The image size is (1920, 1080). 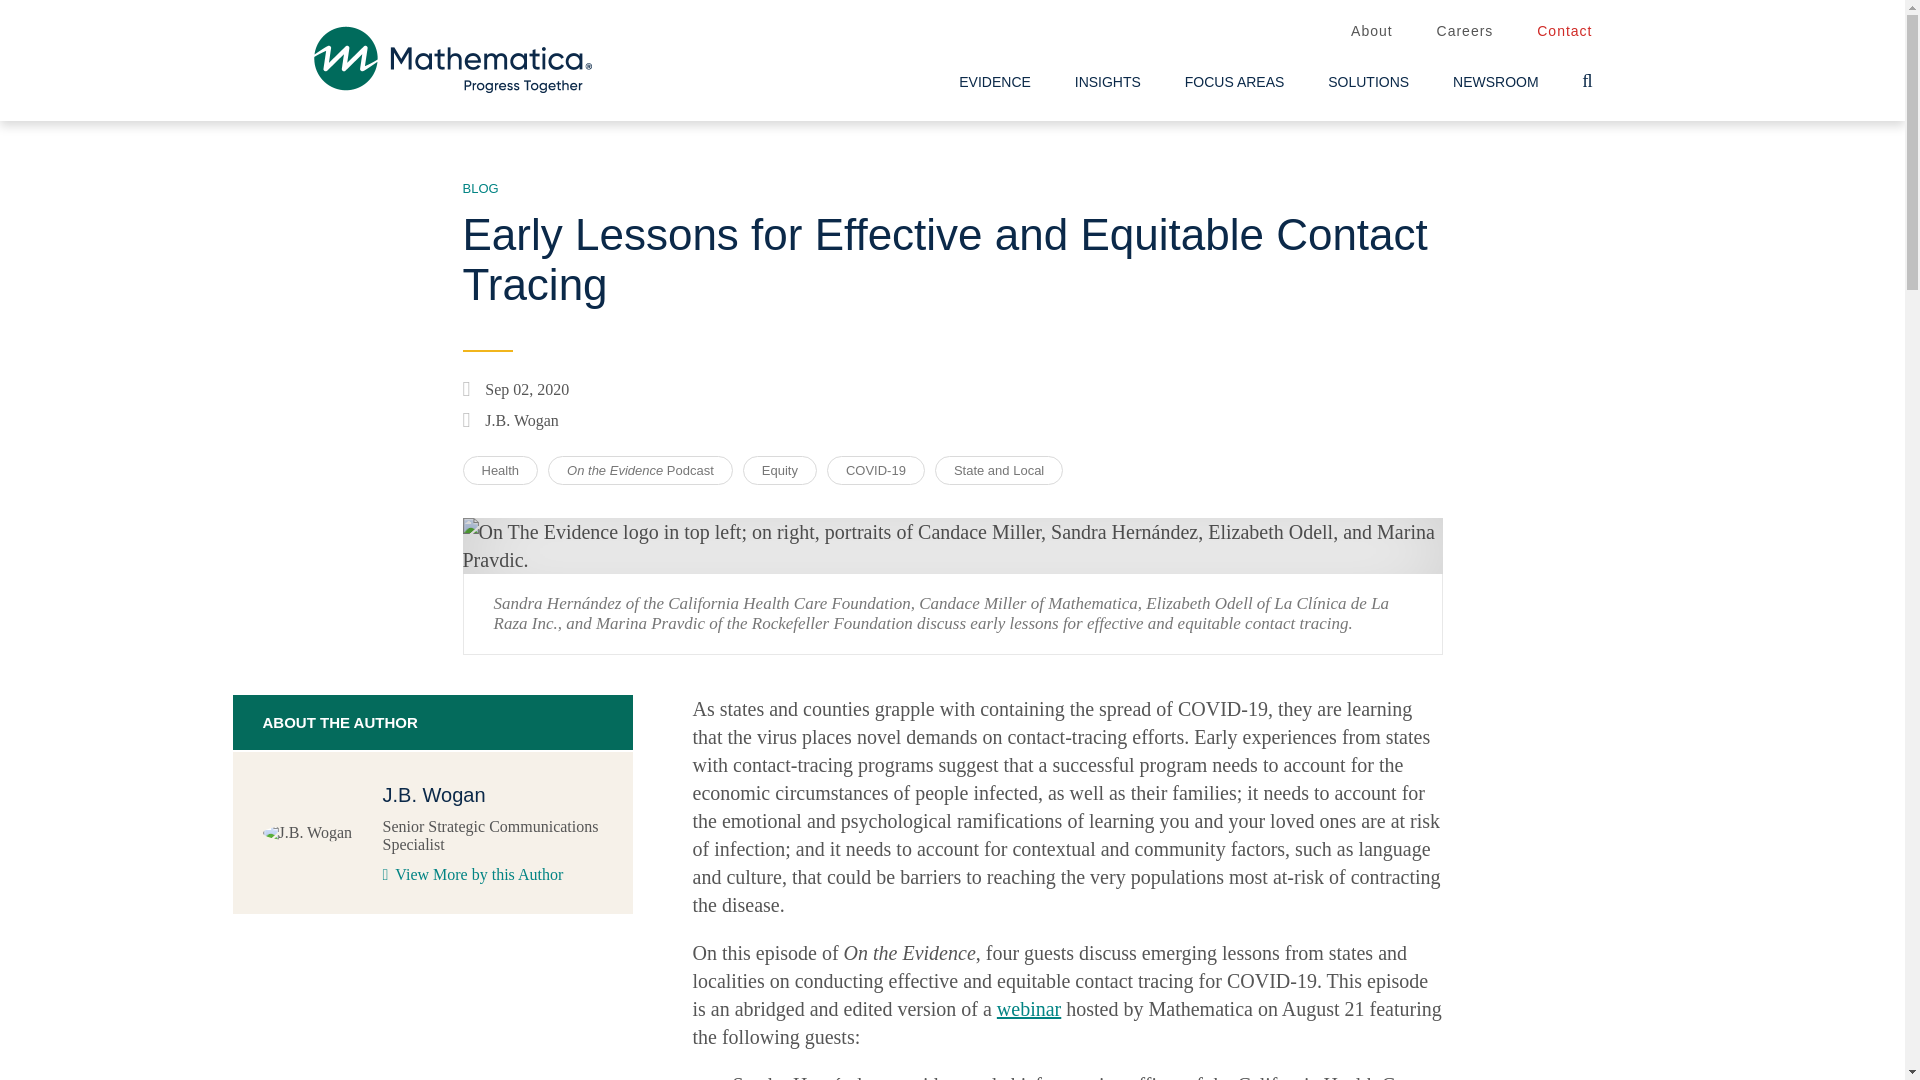 I want to click on SOLUTIONS, so click(x=1368, y=82).